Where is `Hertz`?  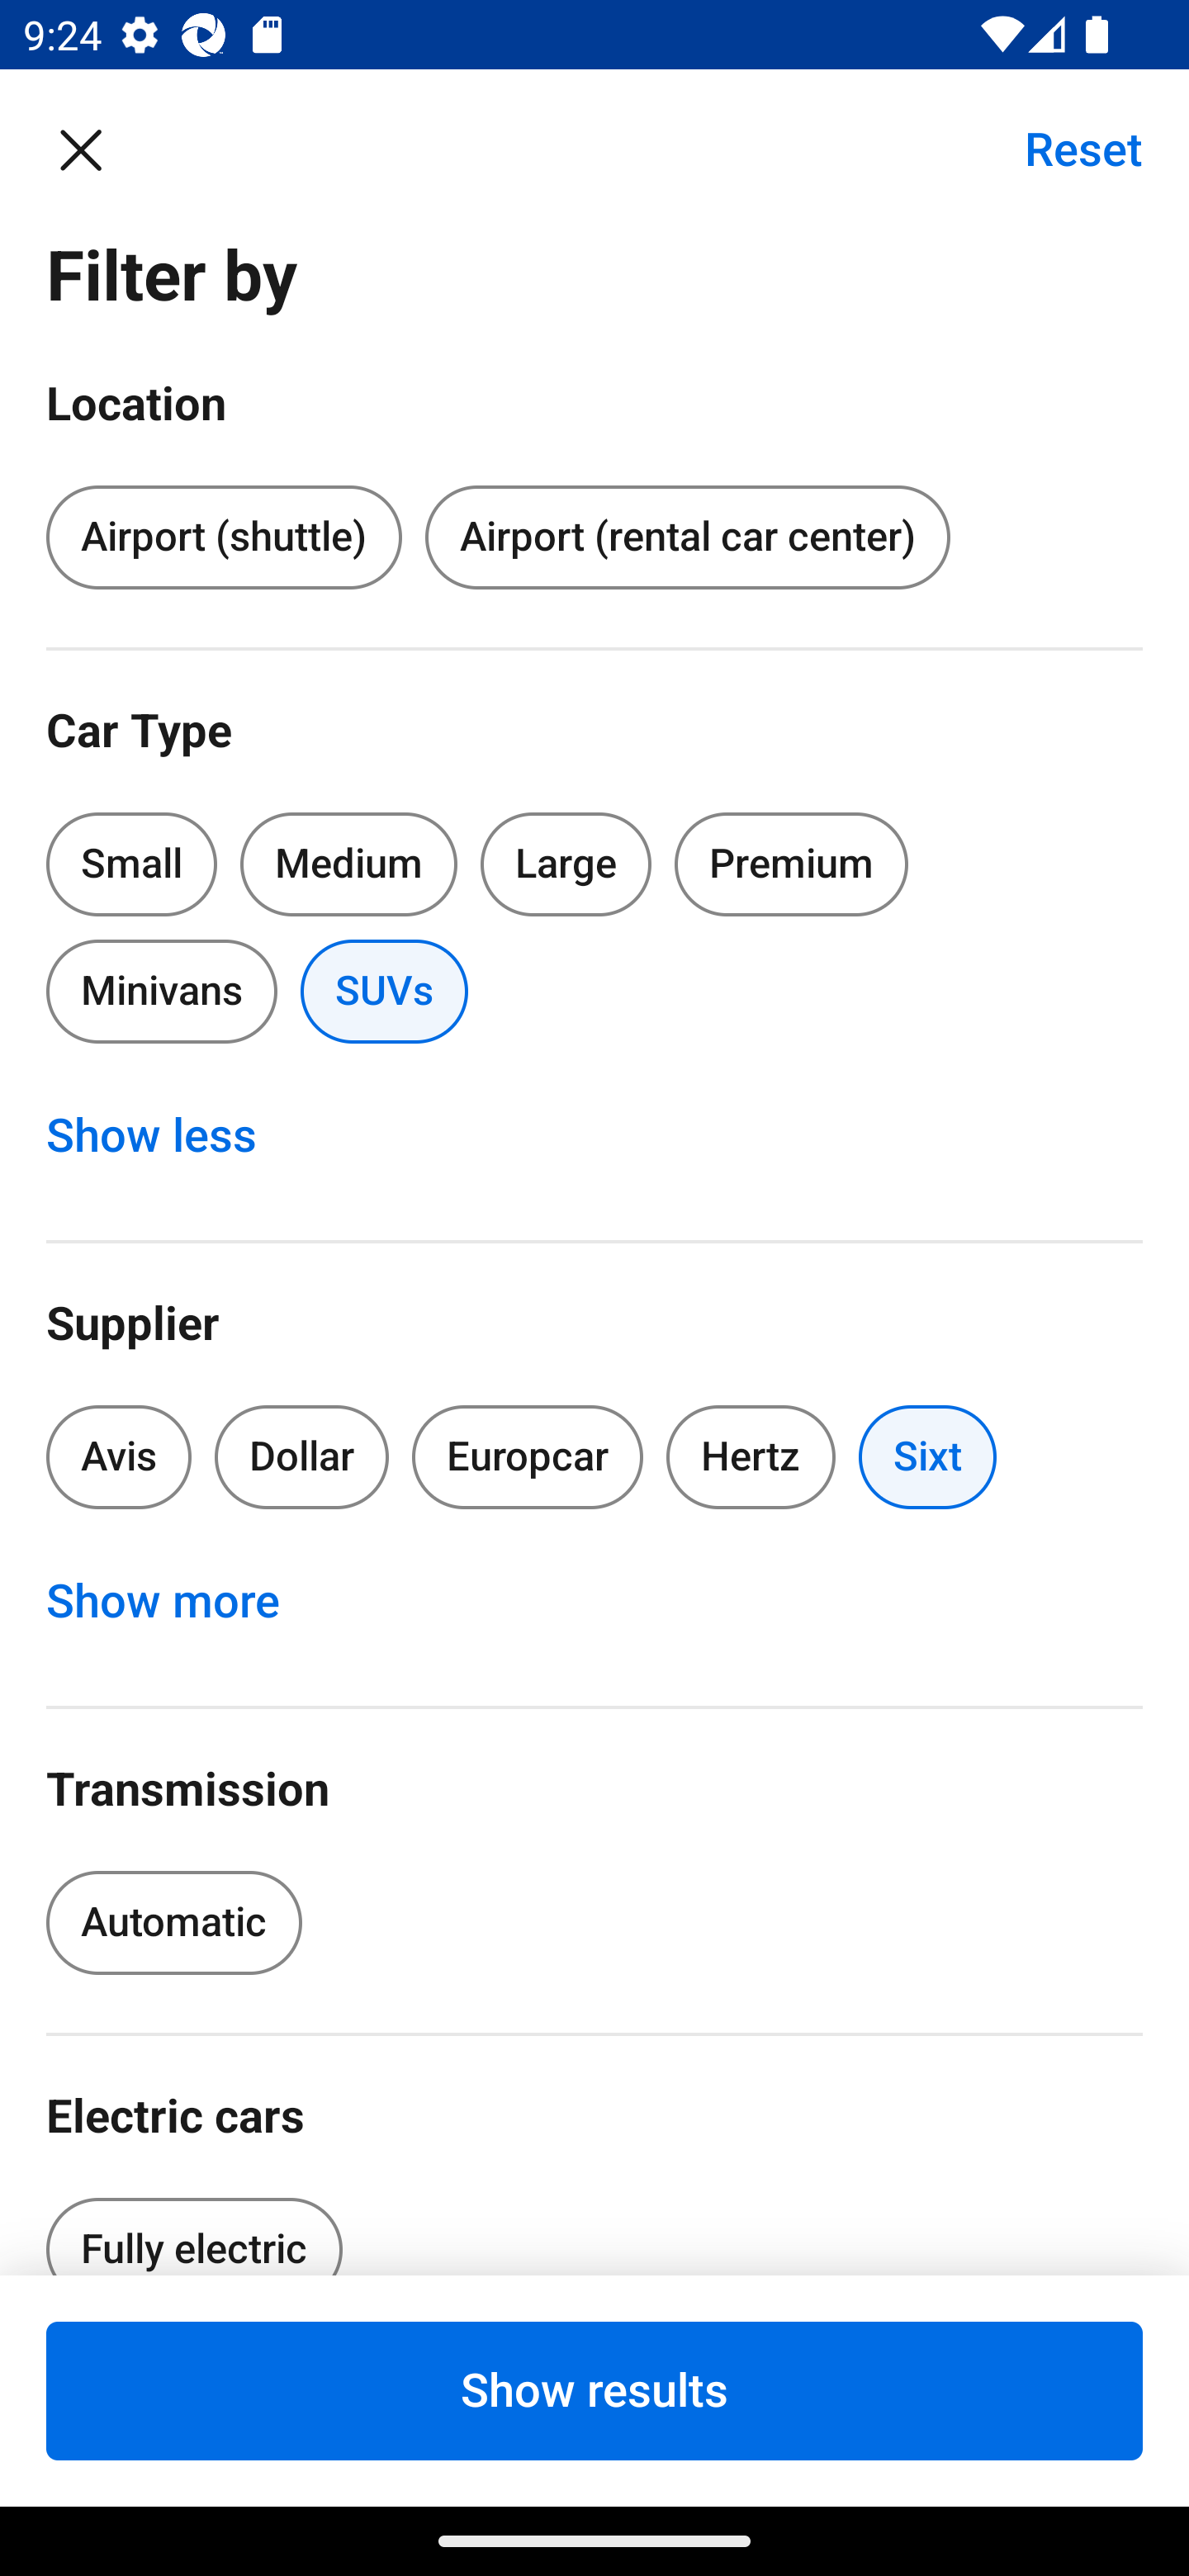
Hertz is located at coordinates (751, 1458).